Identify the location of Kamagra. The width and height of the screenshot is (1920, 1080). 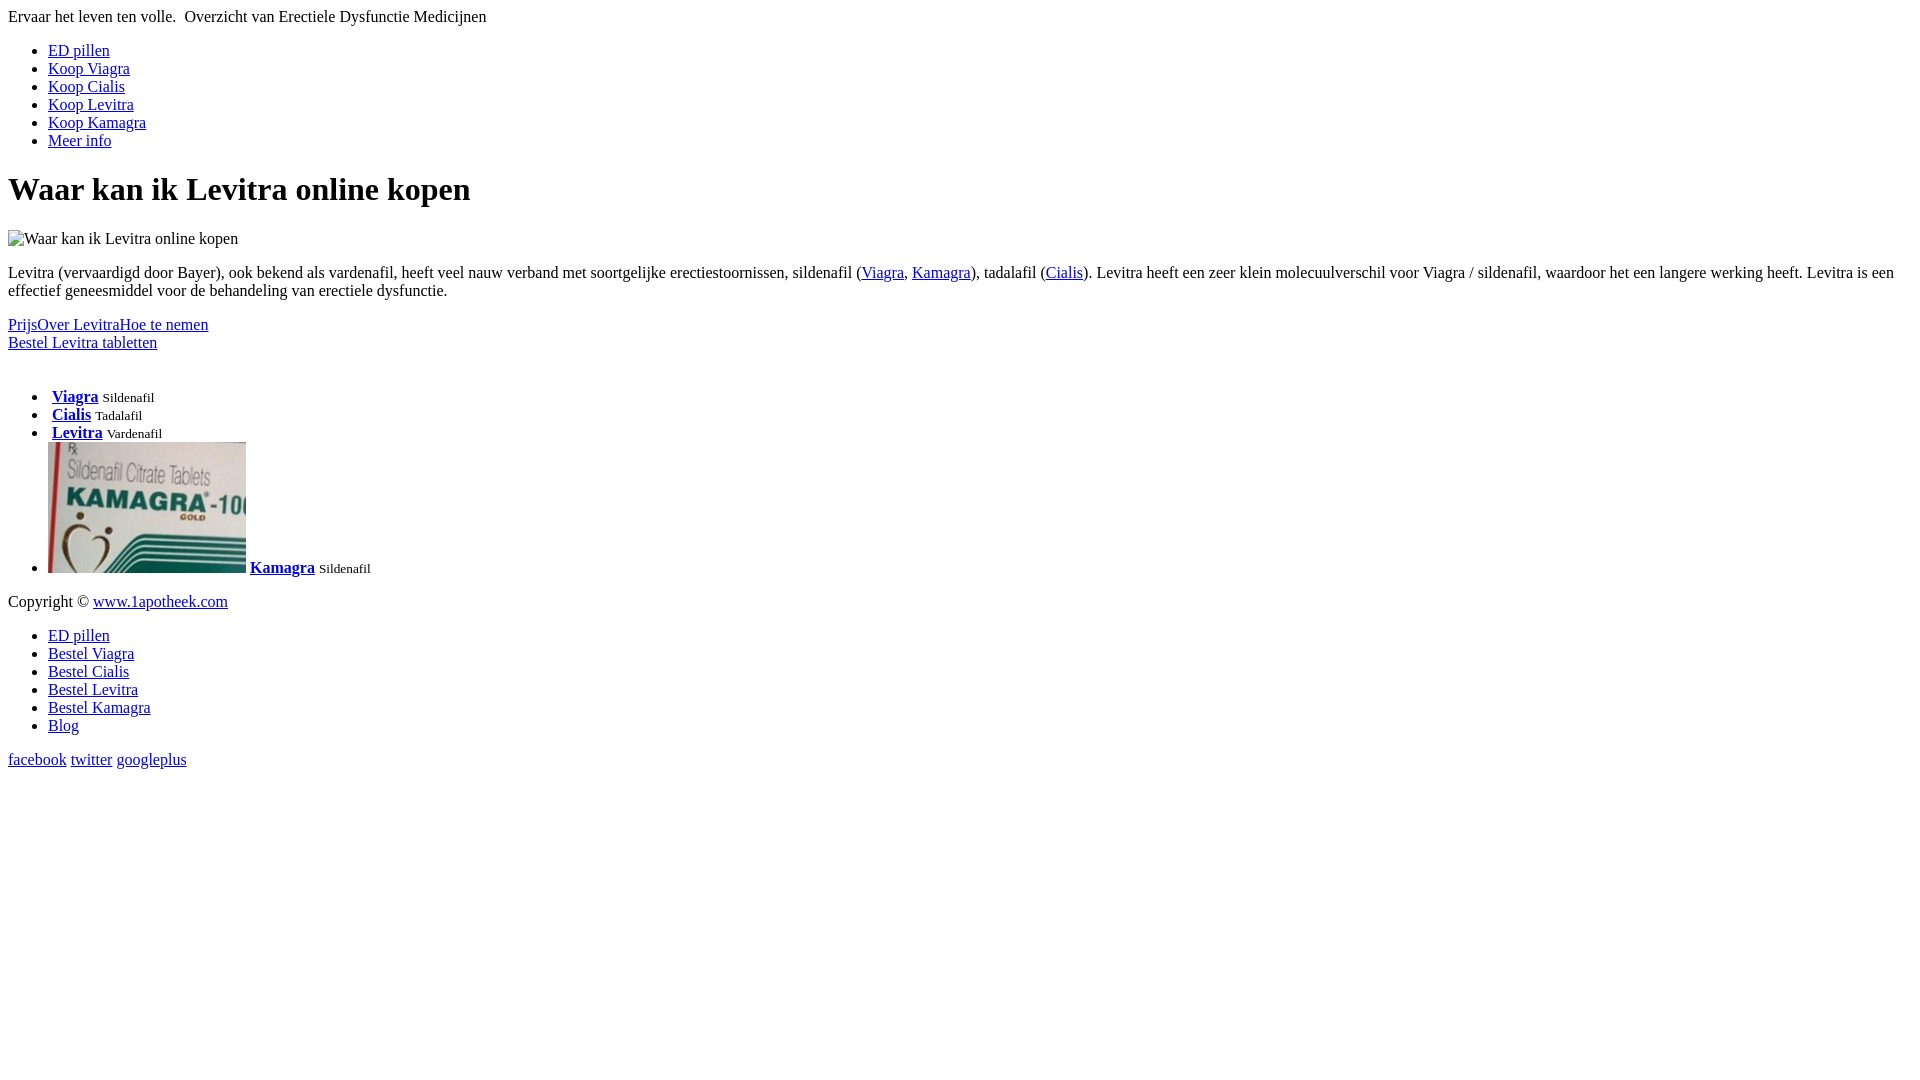
(282, 568).